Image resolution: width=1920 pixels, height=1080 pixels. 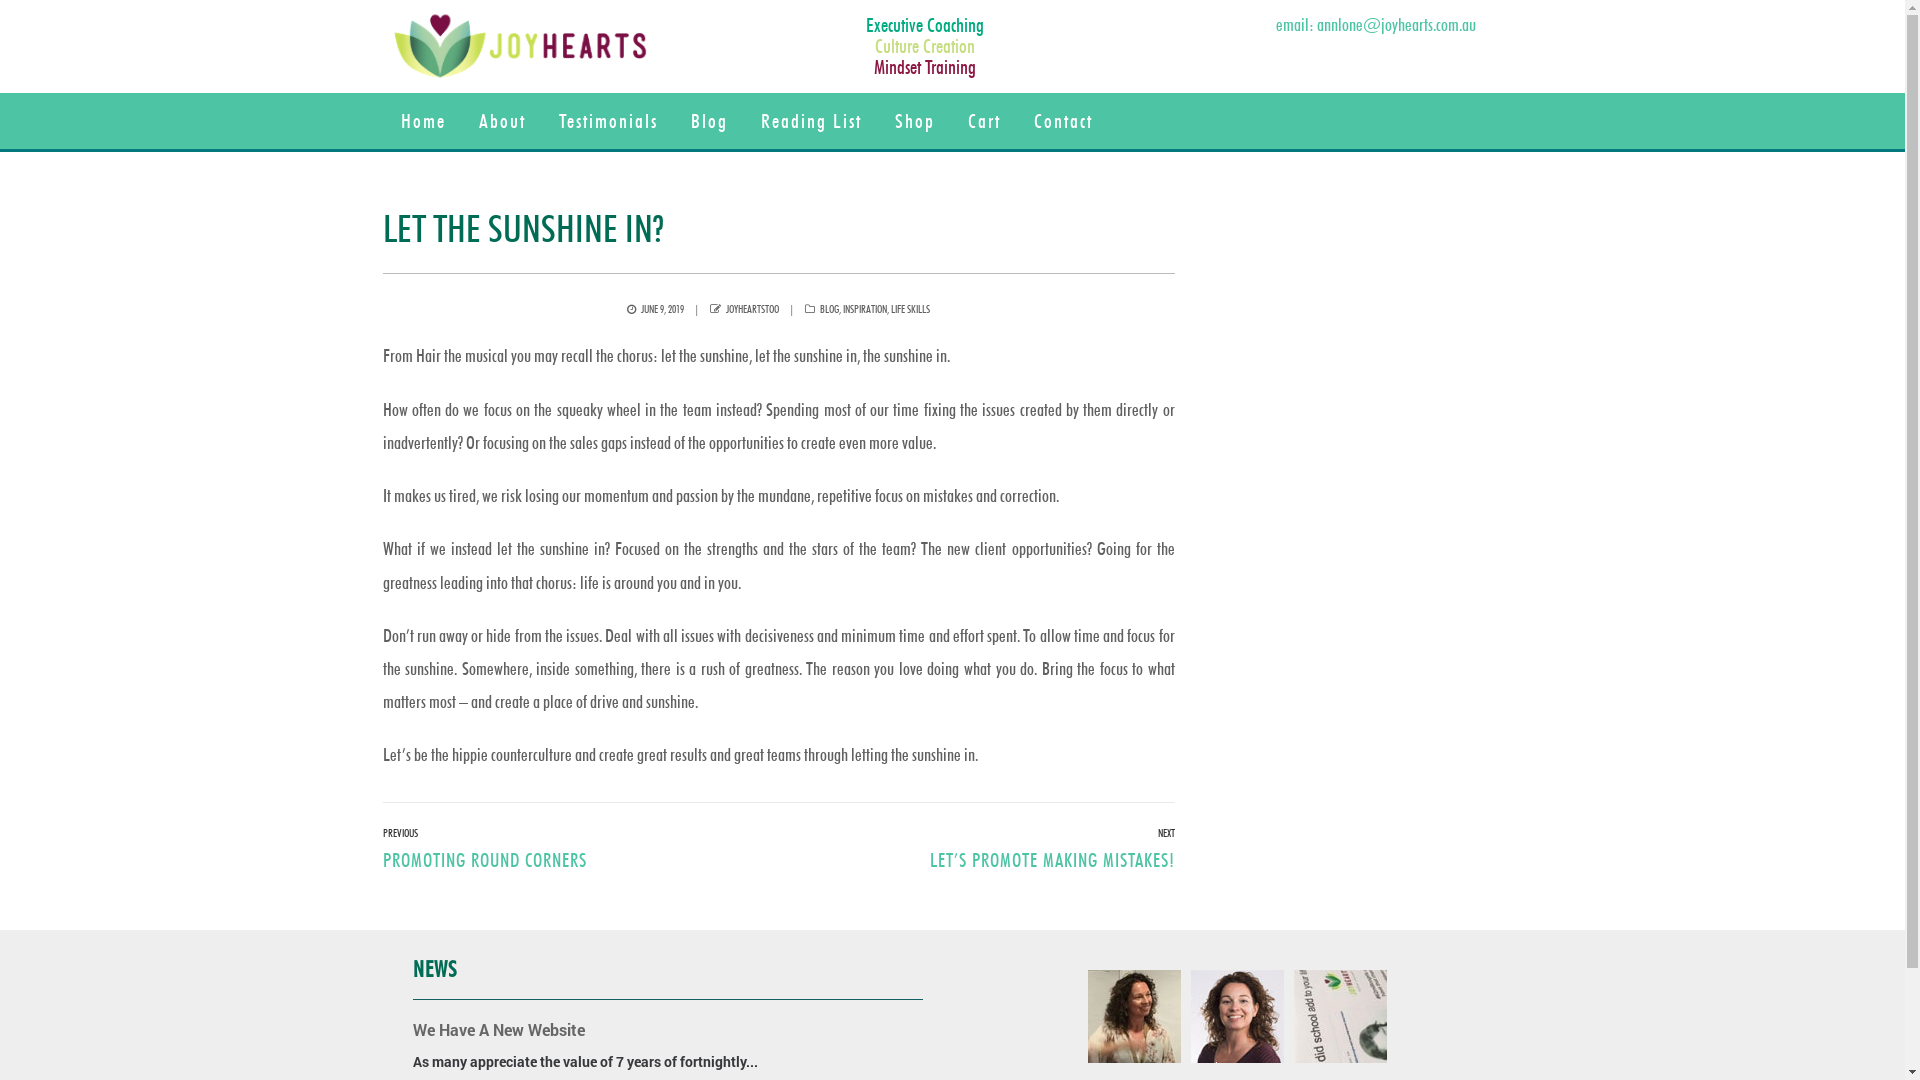 What do you see at coordinates (498, 1030) in the screenshot?
I see `We Have A New Website` at bounding box center [498, 1030].